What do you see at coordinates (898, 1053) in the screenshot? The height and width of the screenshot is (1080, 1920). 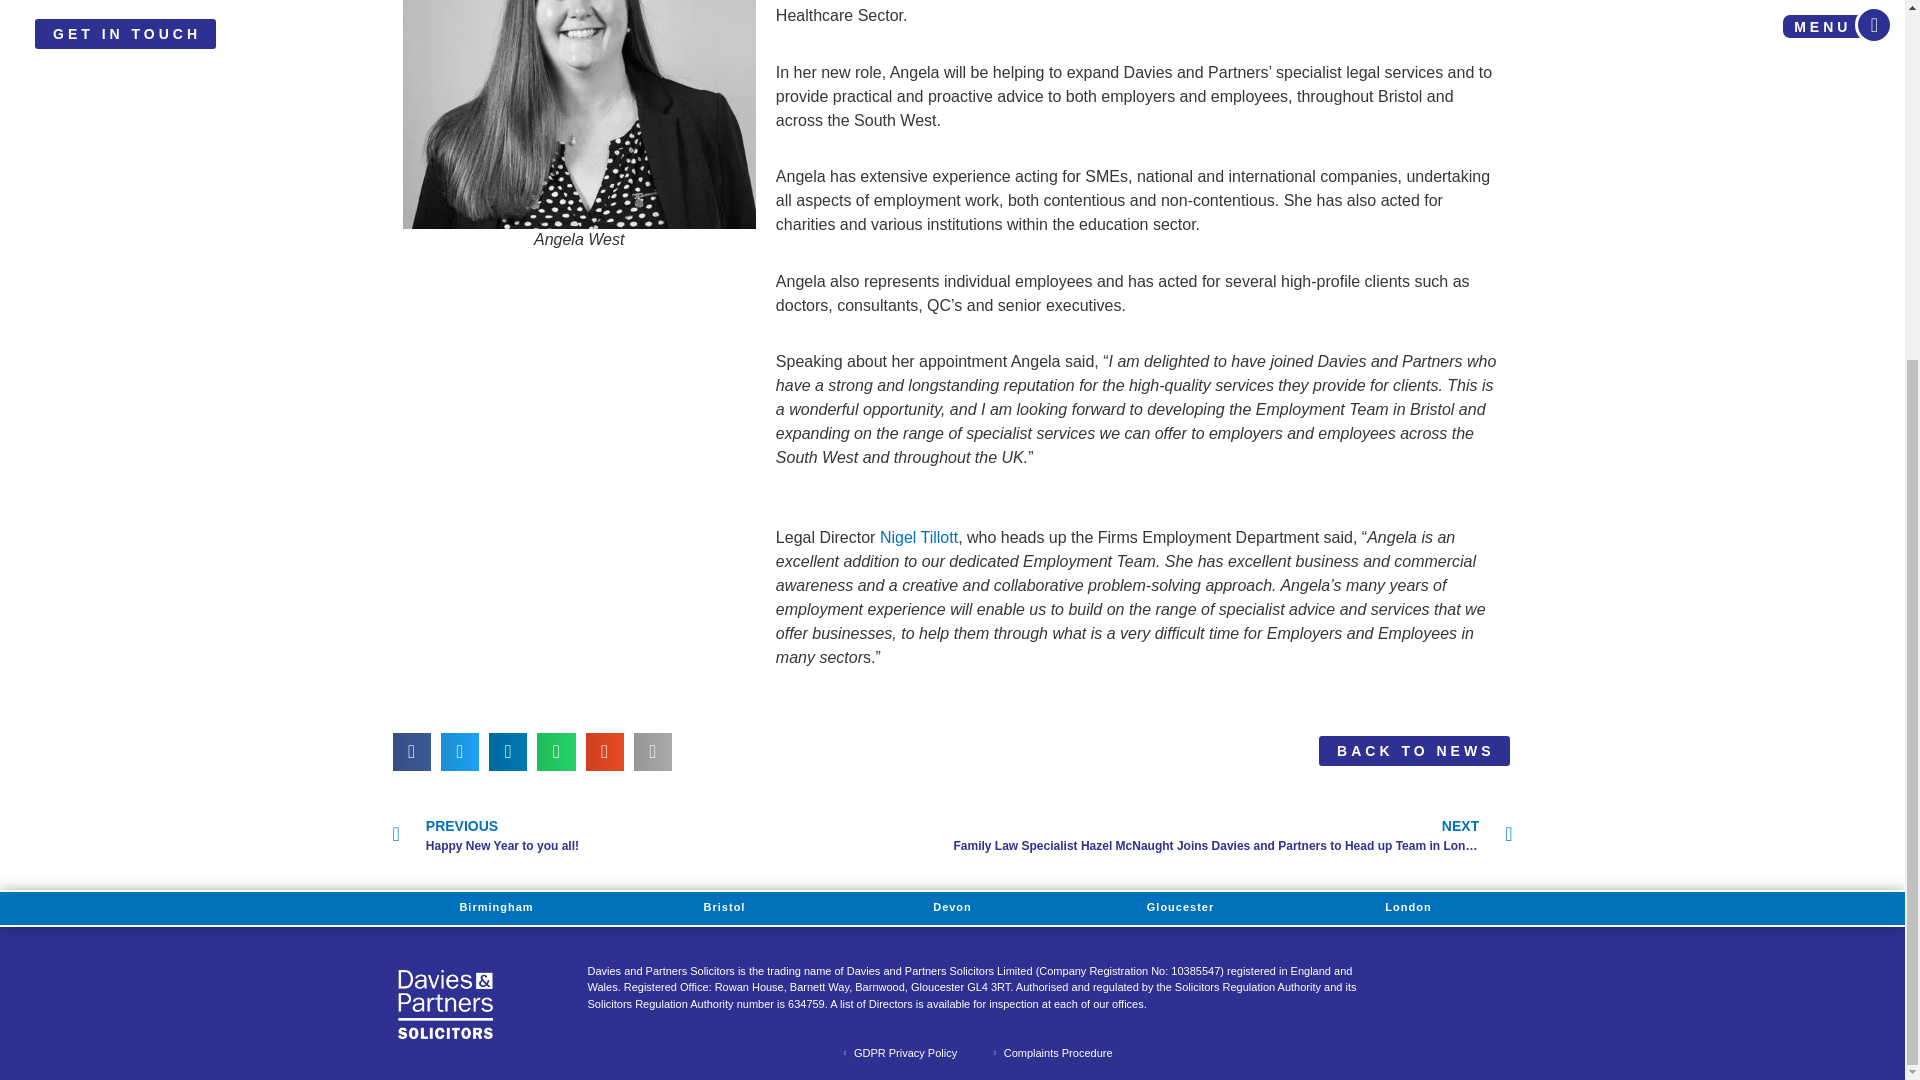 I see `GDPR Privacy Policy` at bounding box center [898, 1053].